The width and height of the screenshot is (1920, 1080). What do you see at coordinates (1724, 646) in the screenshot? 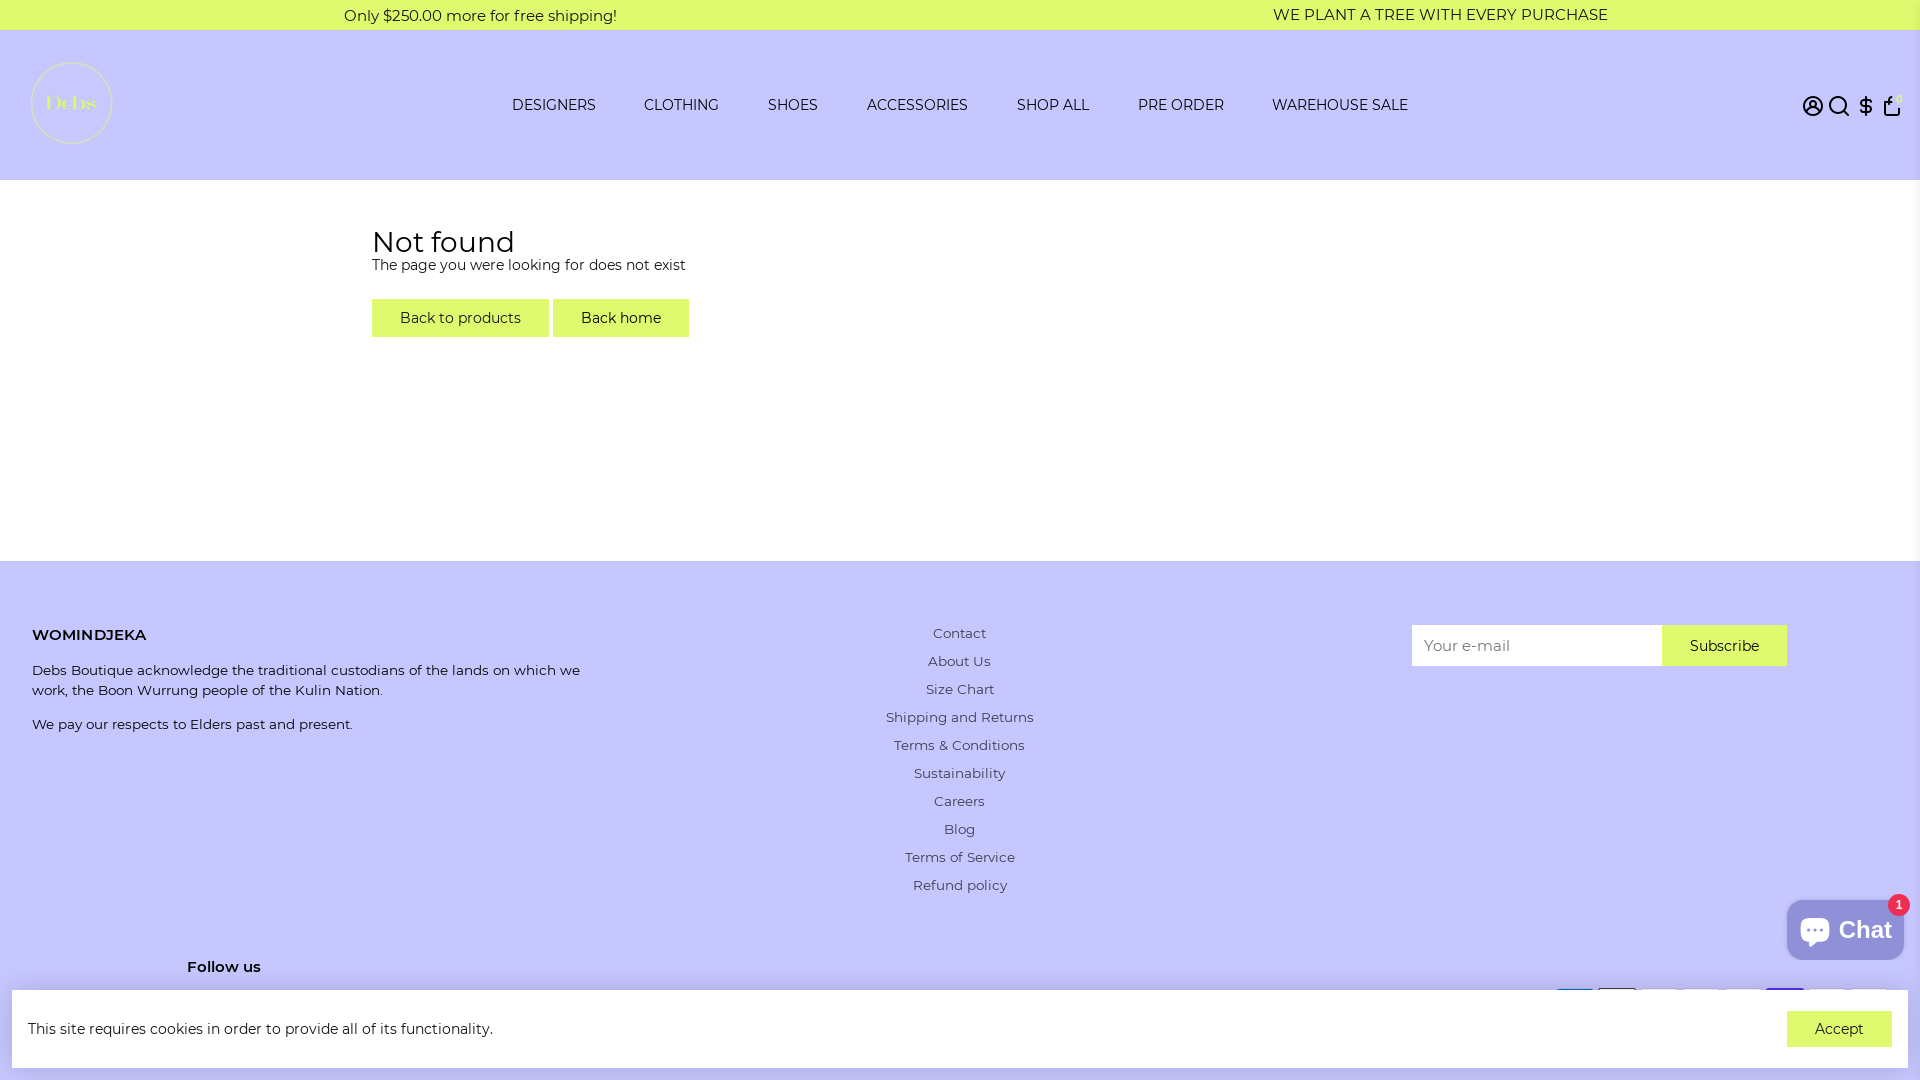
I see `Subscribe` at bounding box center [1724, 646].